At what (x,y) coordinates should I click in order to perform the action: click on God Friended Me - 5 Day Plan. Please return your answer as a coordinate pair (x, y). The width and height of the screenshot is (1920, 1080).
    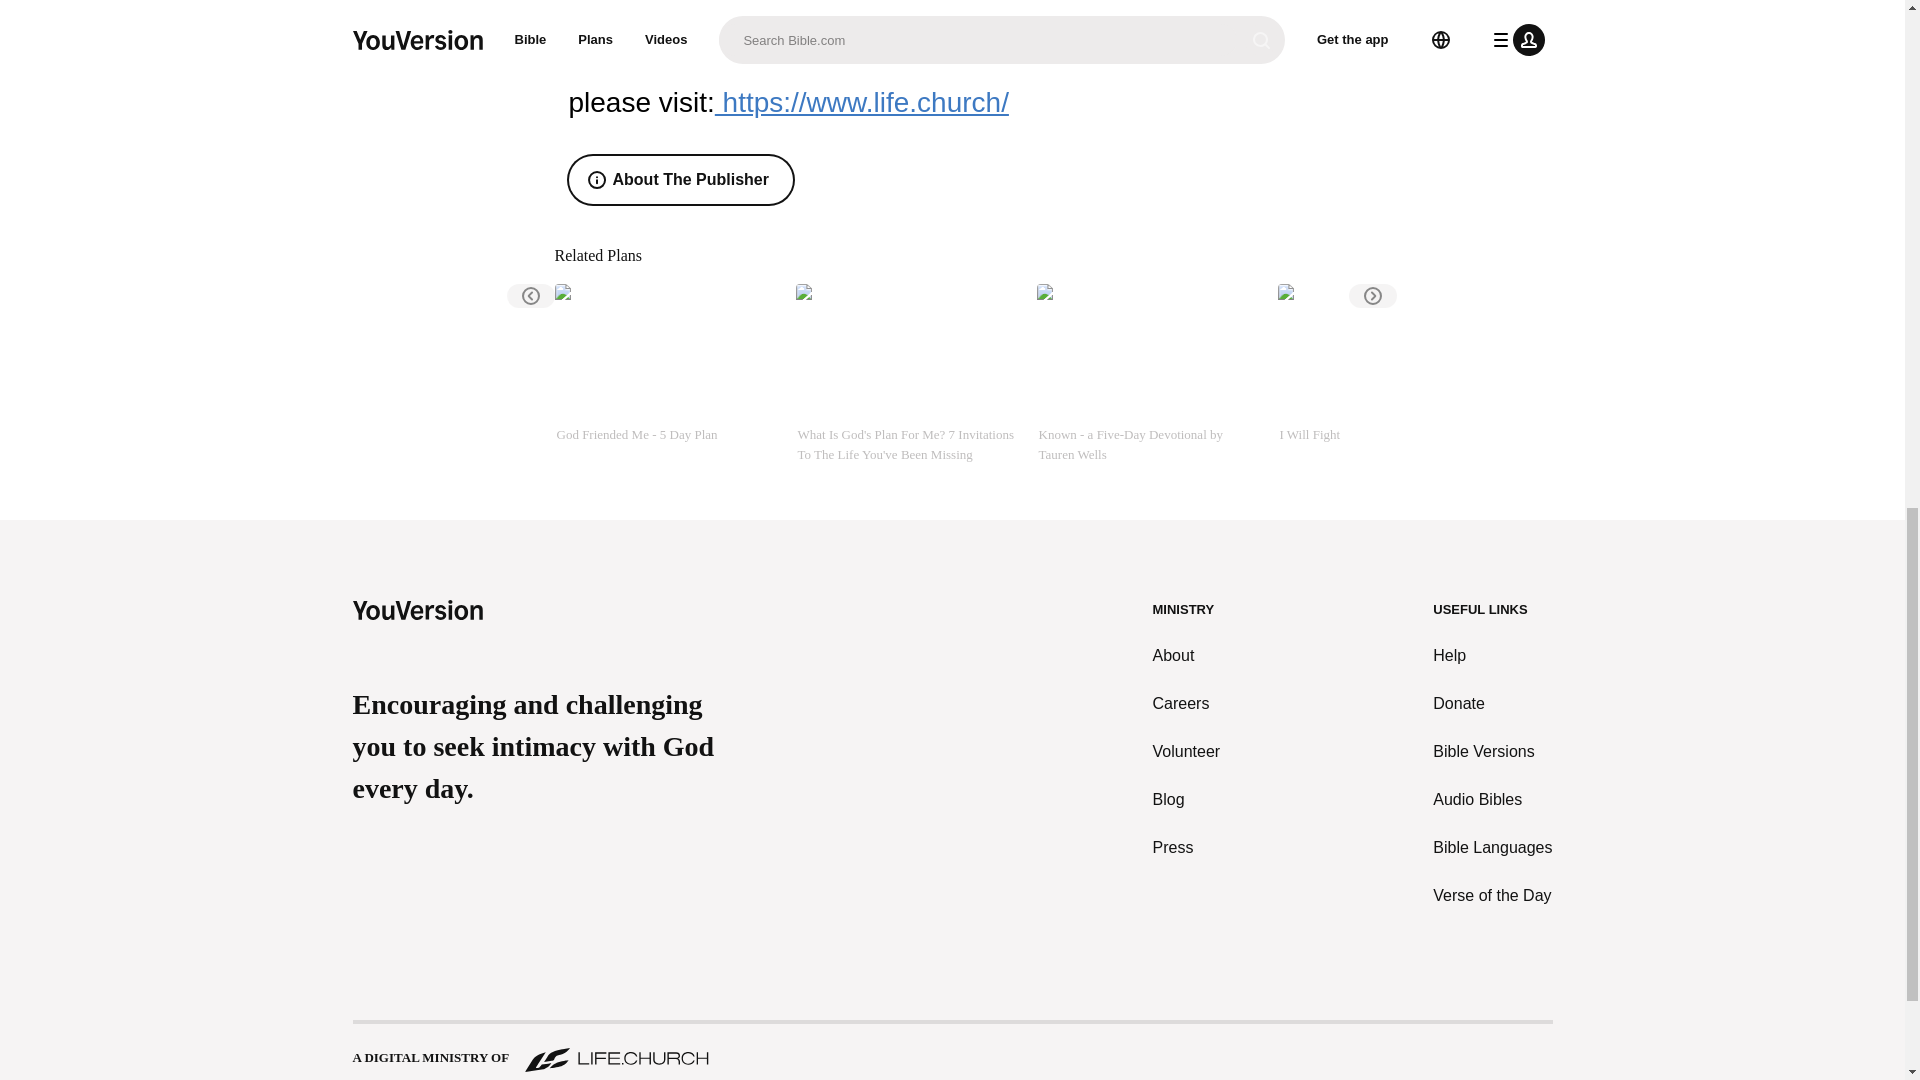
    Looking at the image, I should click on (666, 374).